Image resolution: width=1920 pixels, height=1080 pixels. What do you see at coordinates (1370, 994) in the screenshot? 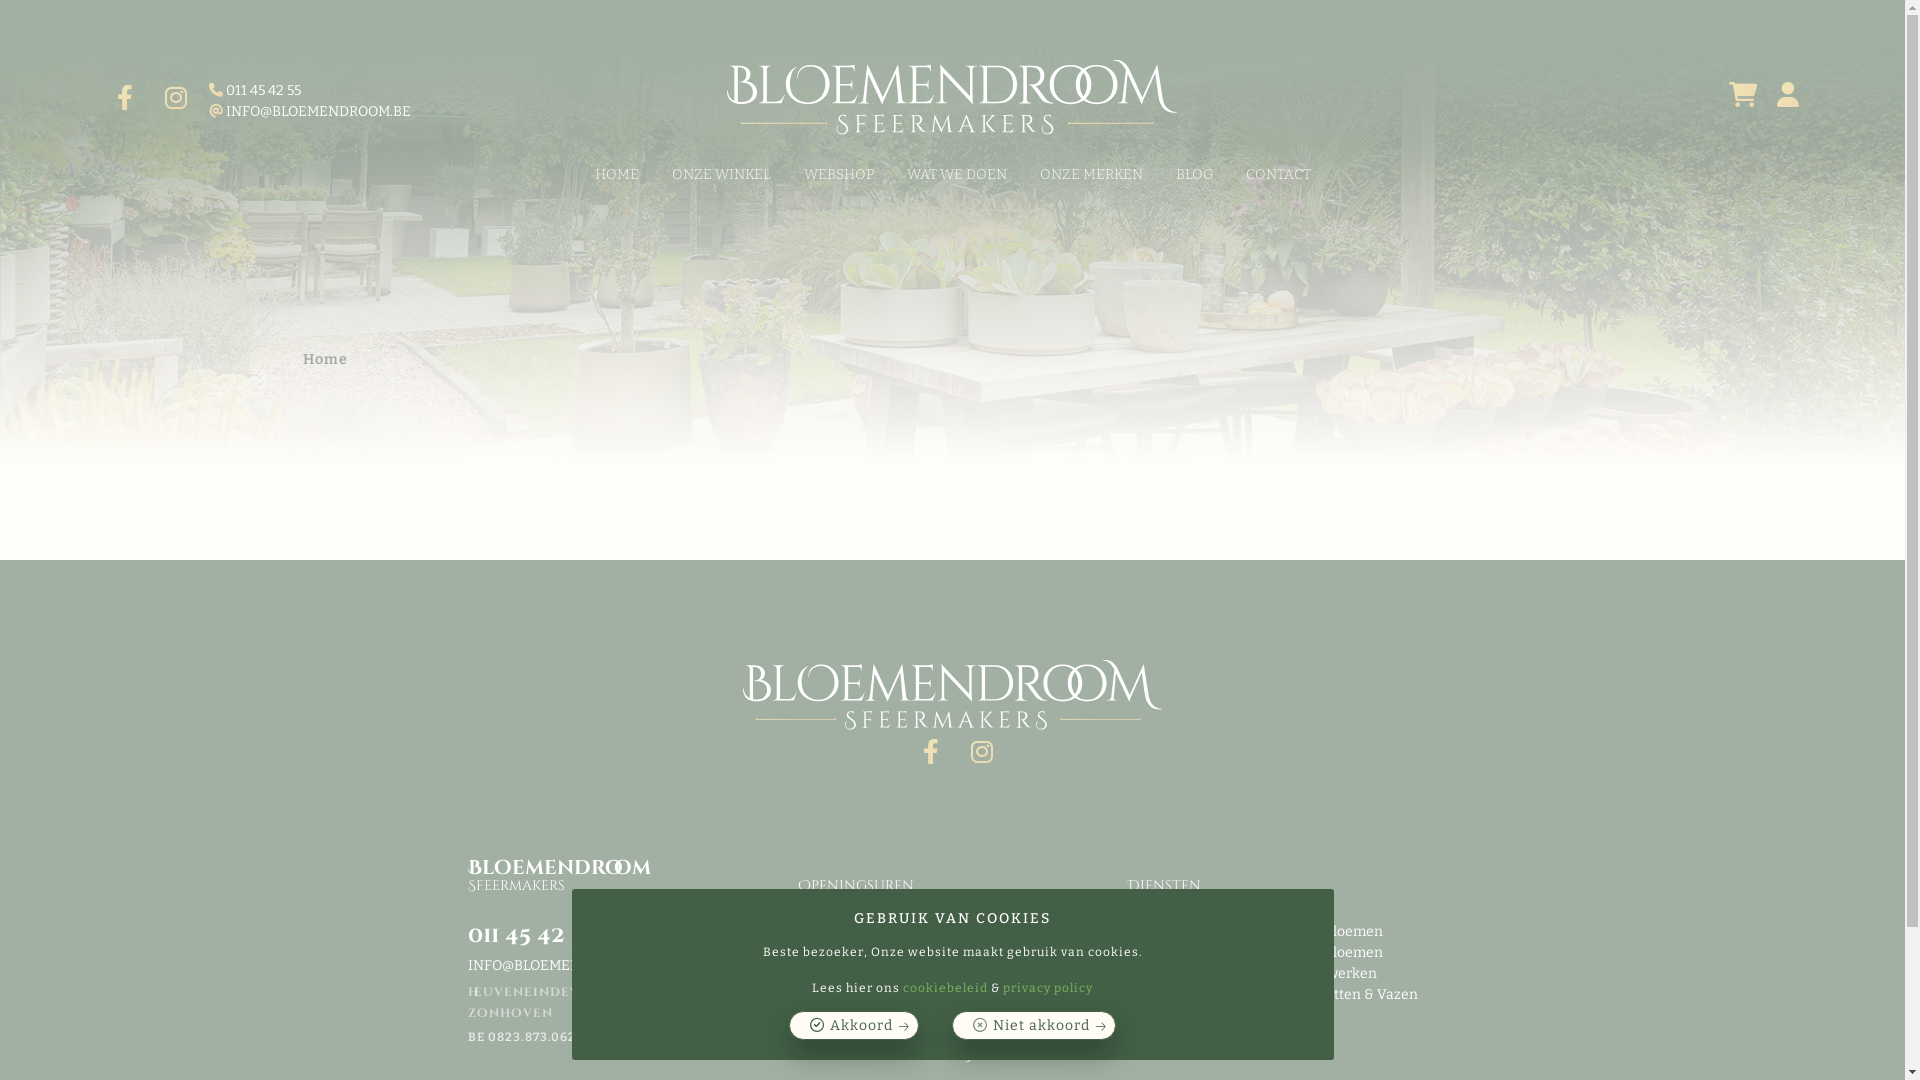
I see `Potten & Vazen` at bounding box center [1370, 994].